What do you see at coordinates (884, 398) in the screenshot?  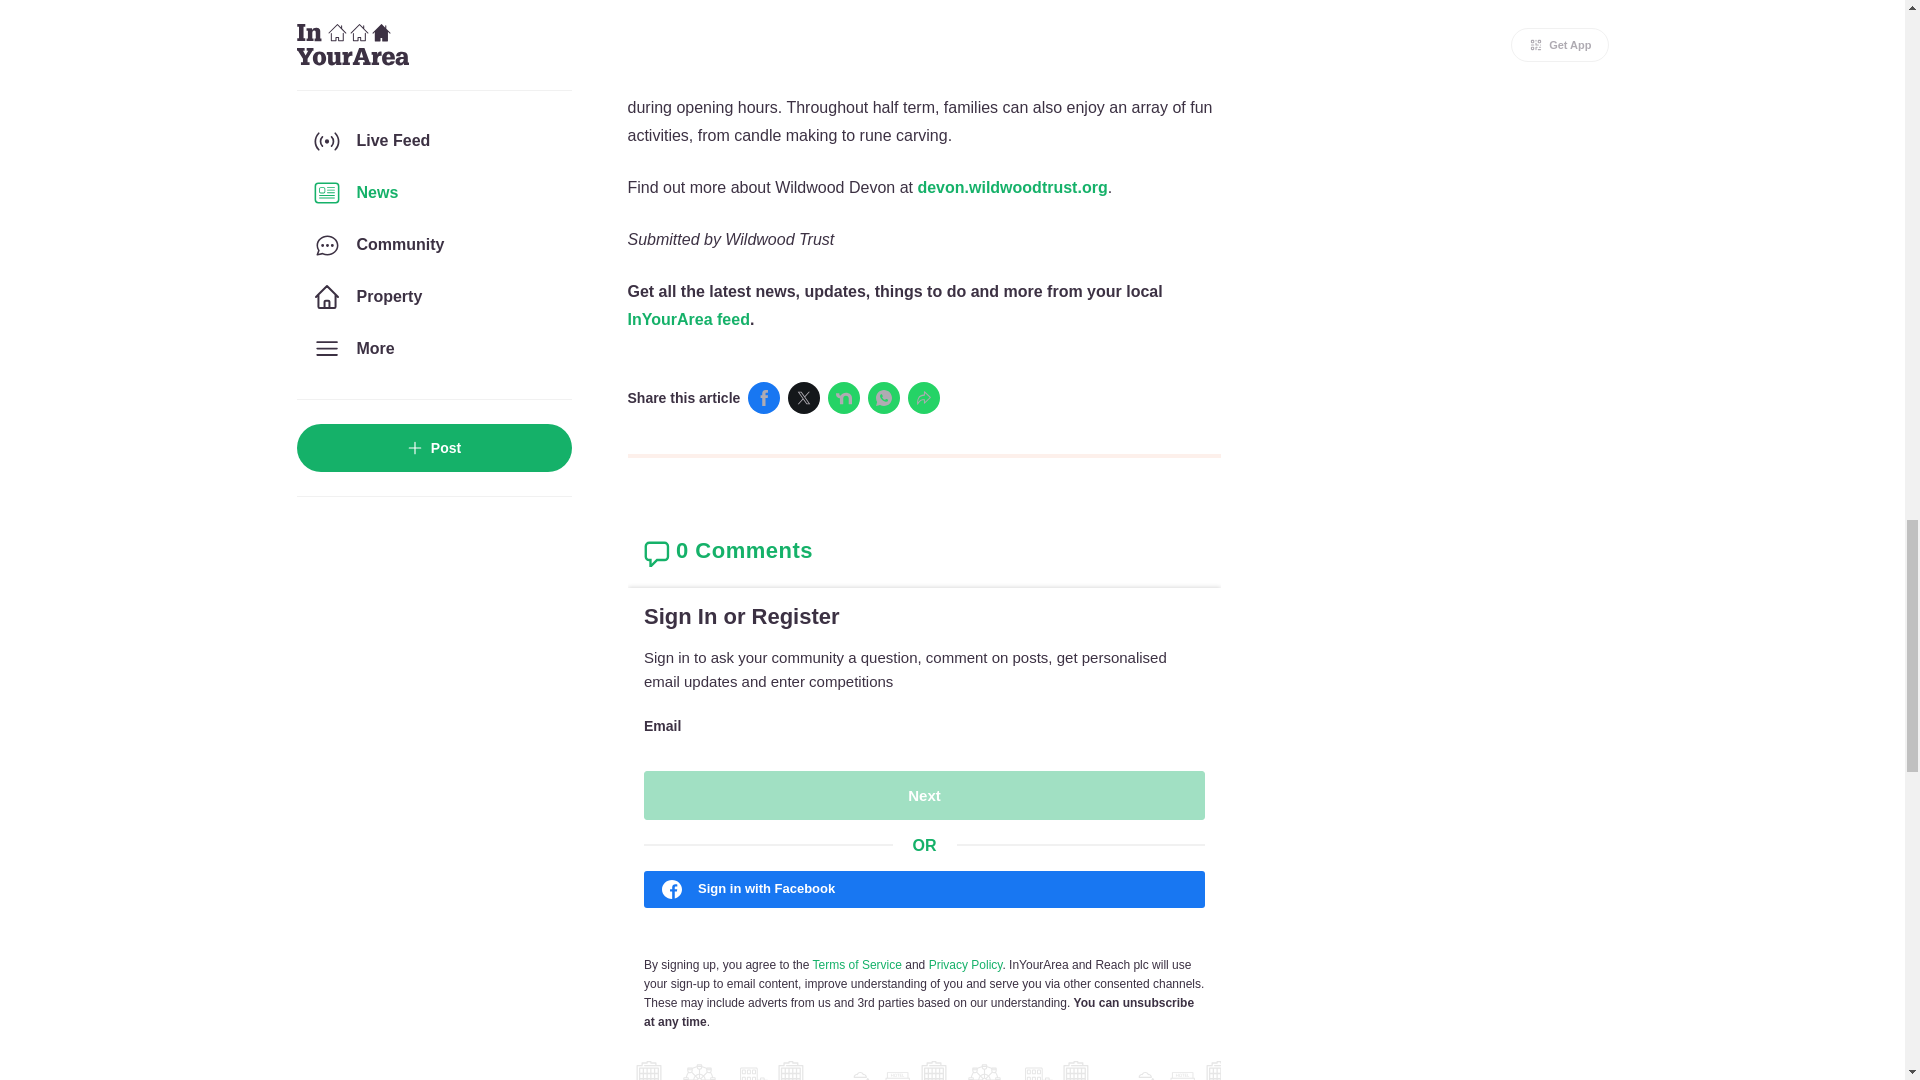 I see `Share to Whatsapp` at bounding box center [884, 398].